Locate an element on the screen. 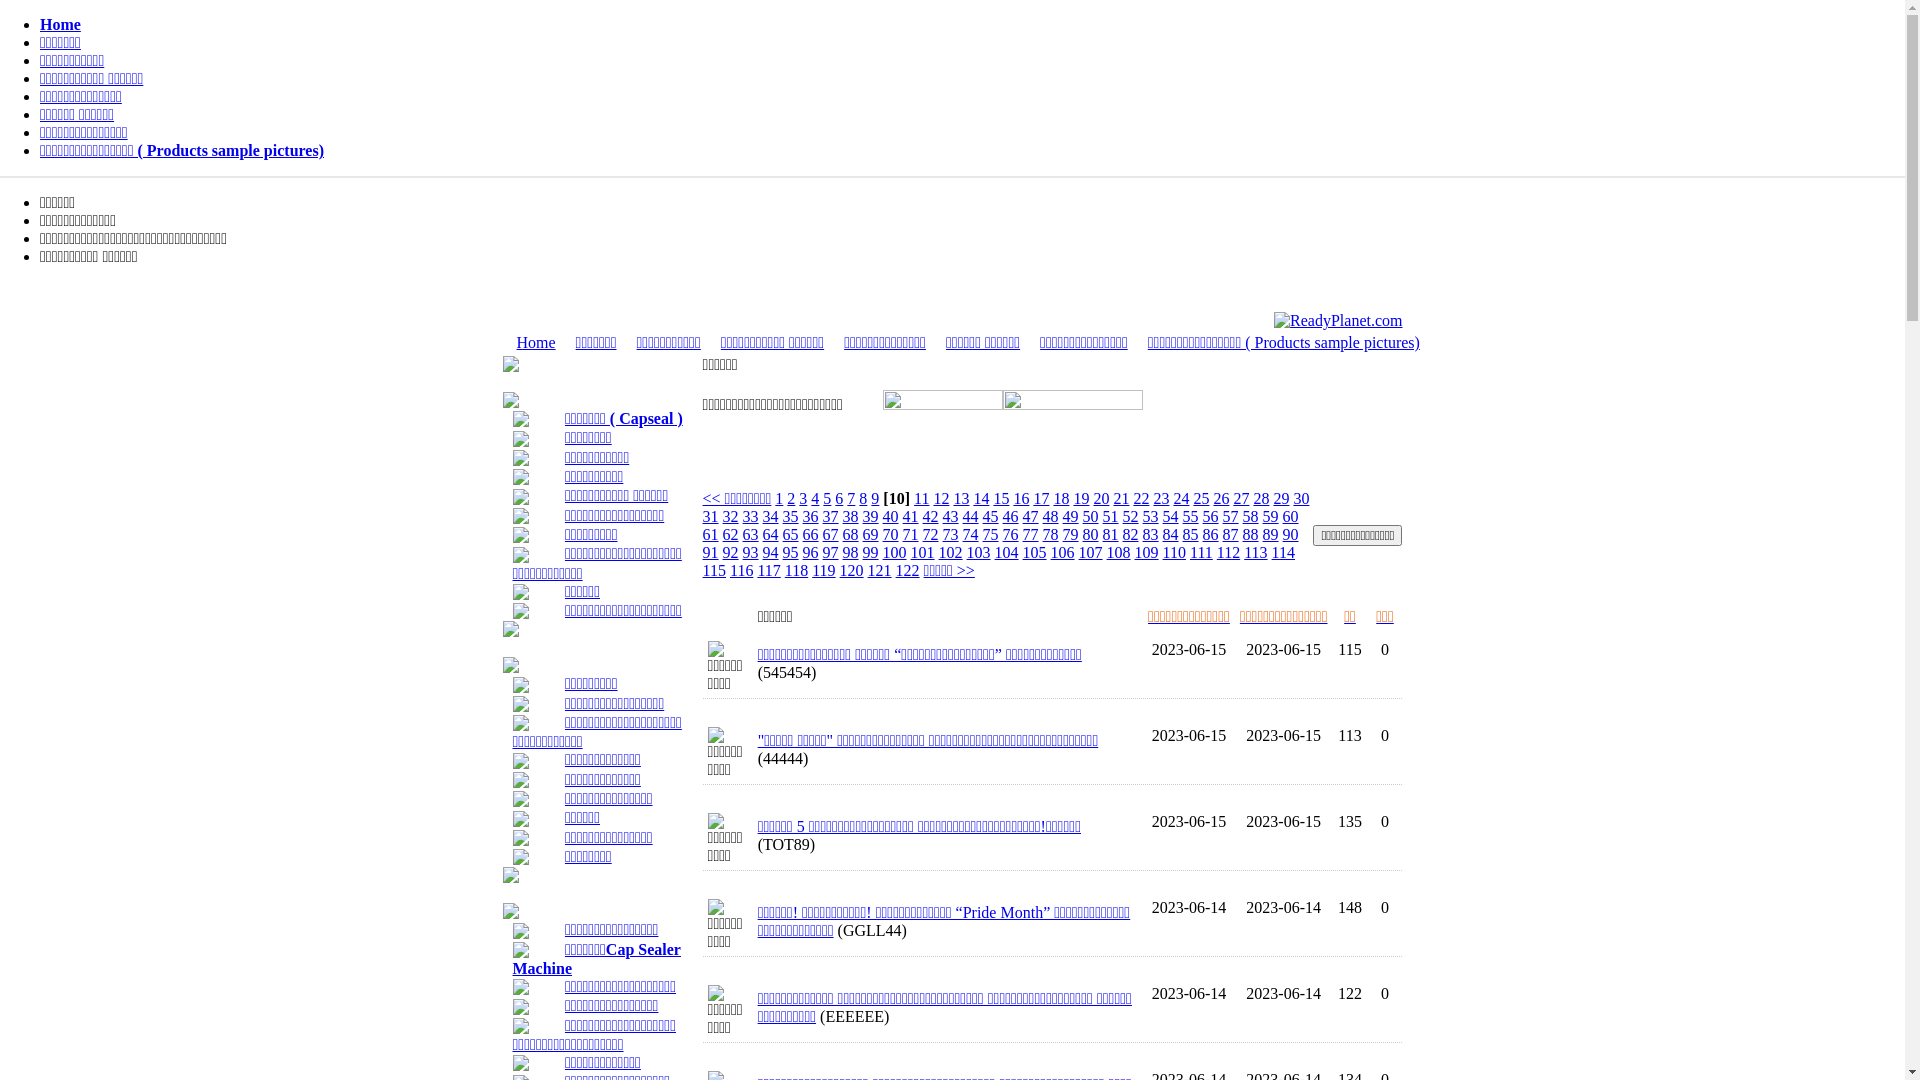 The height and width of the screenshot is (1080, 1920). 96 is located at coordinates (811, 552).